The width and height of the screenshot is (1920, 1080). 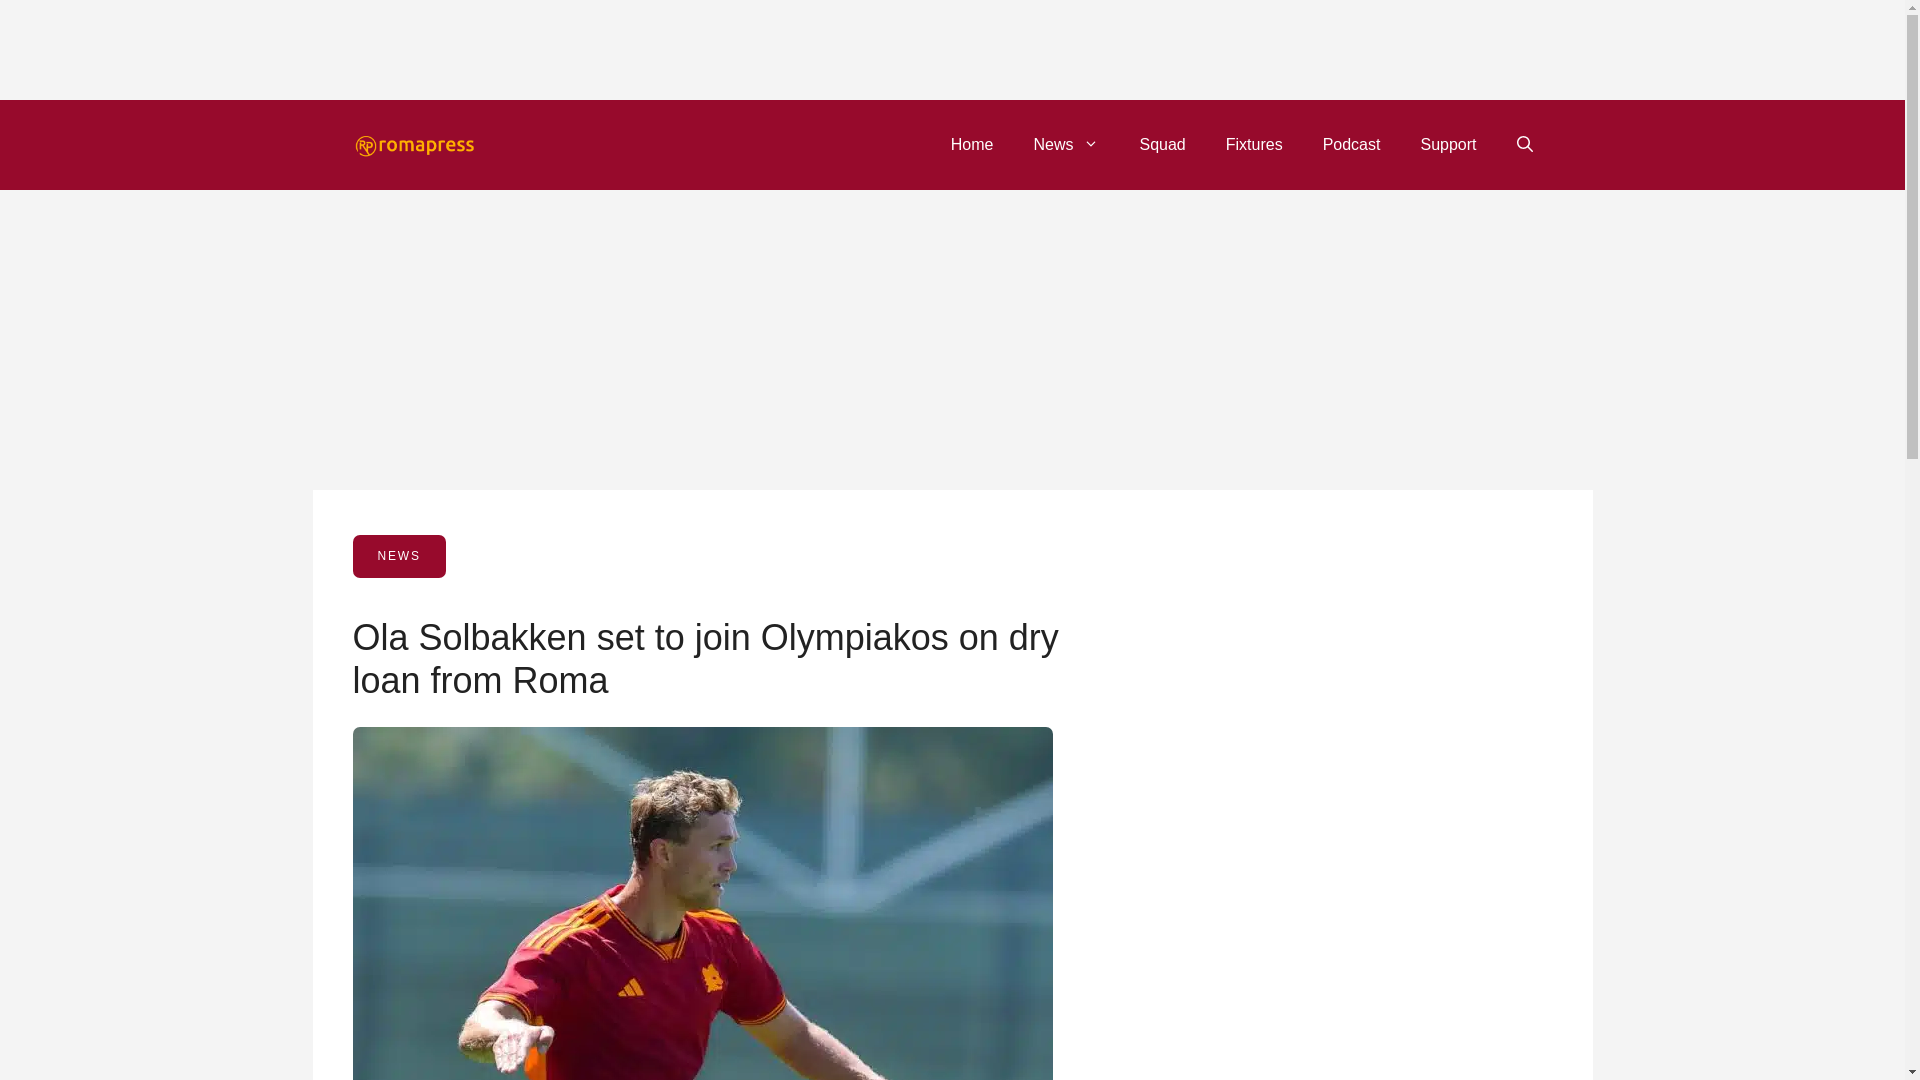 I want to click on Fixtures, so click(x=1254, y=144).